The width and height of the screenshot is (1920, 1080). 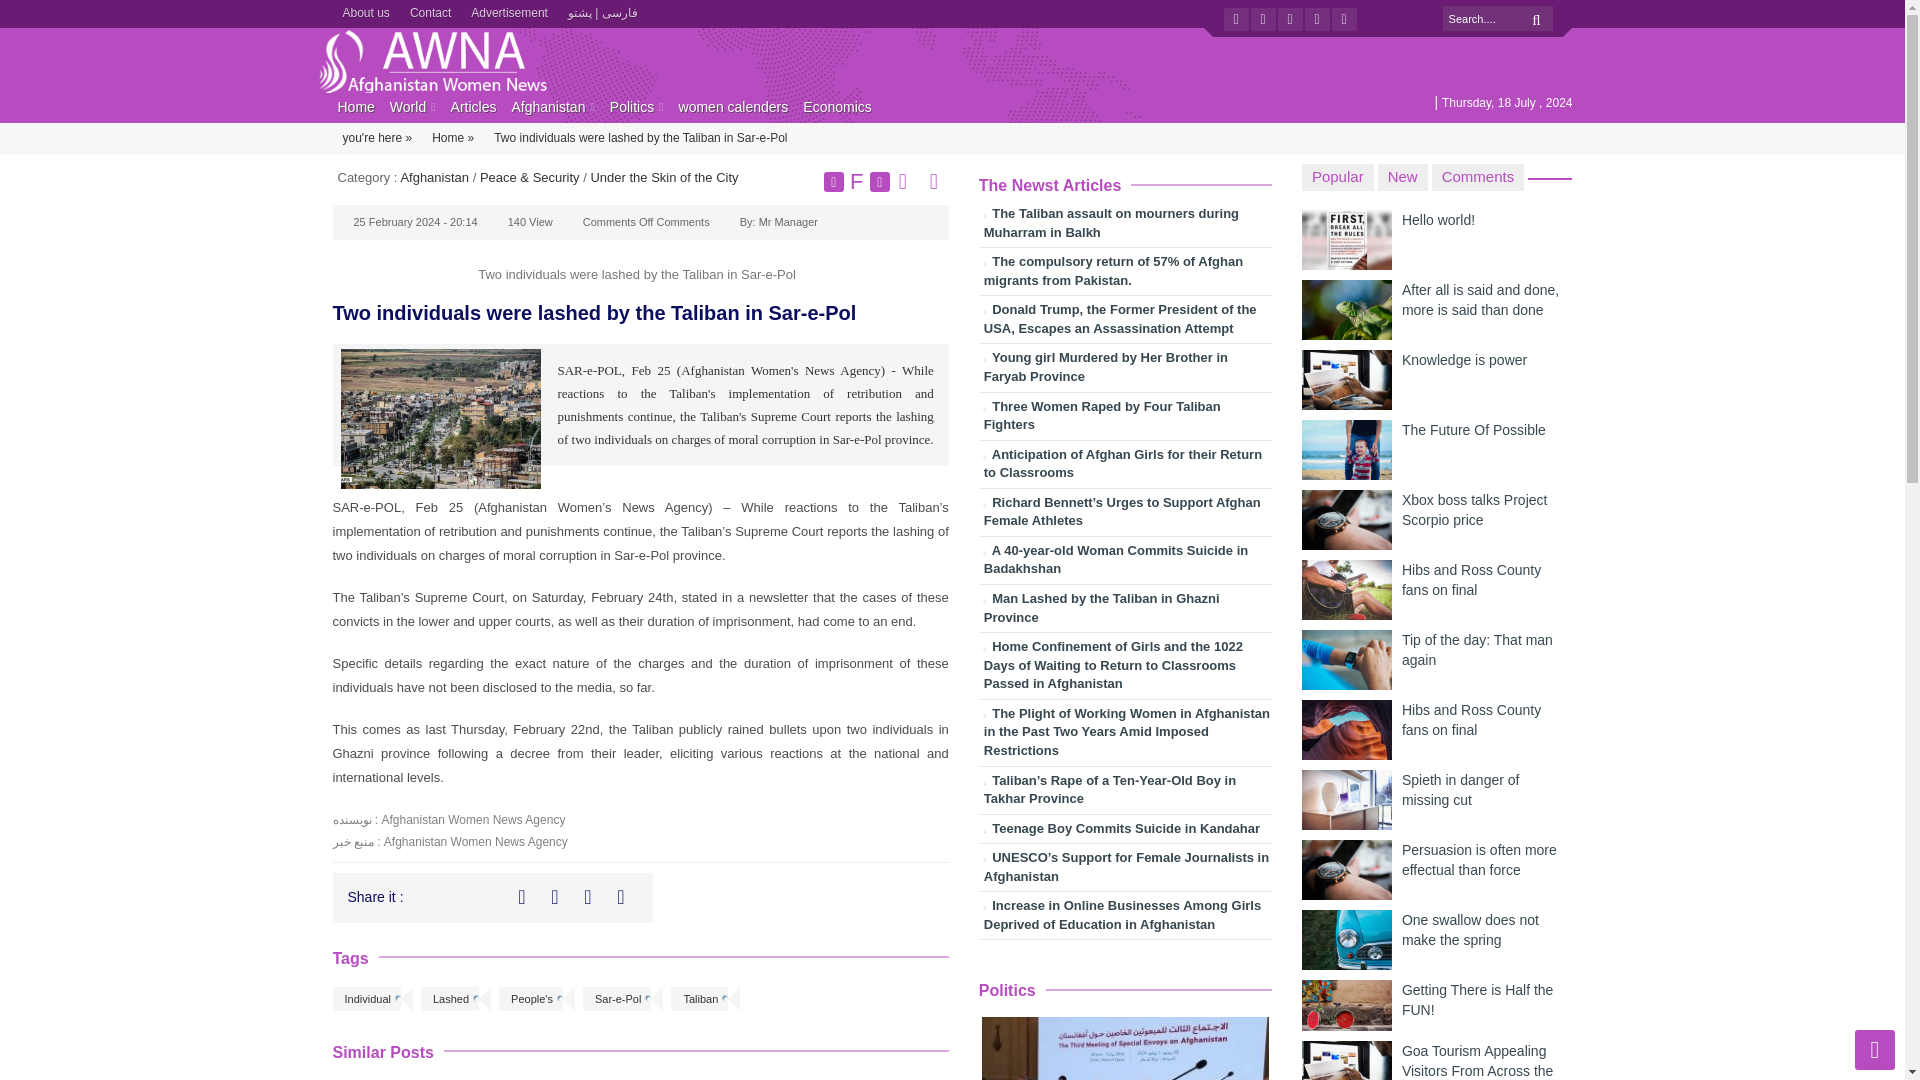 I want to click on Contact, so click(x=430, y=10).